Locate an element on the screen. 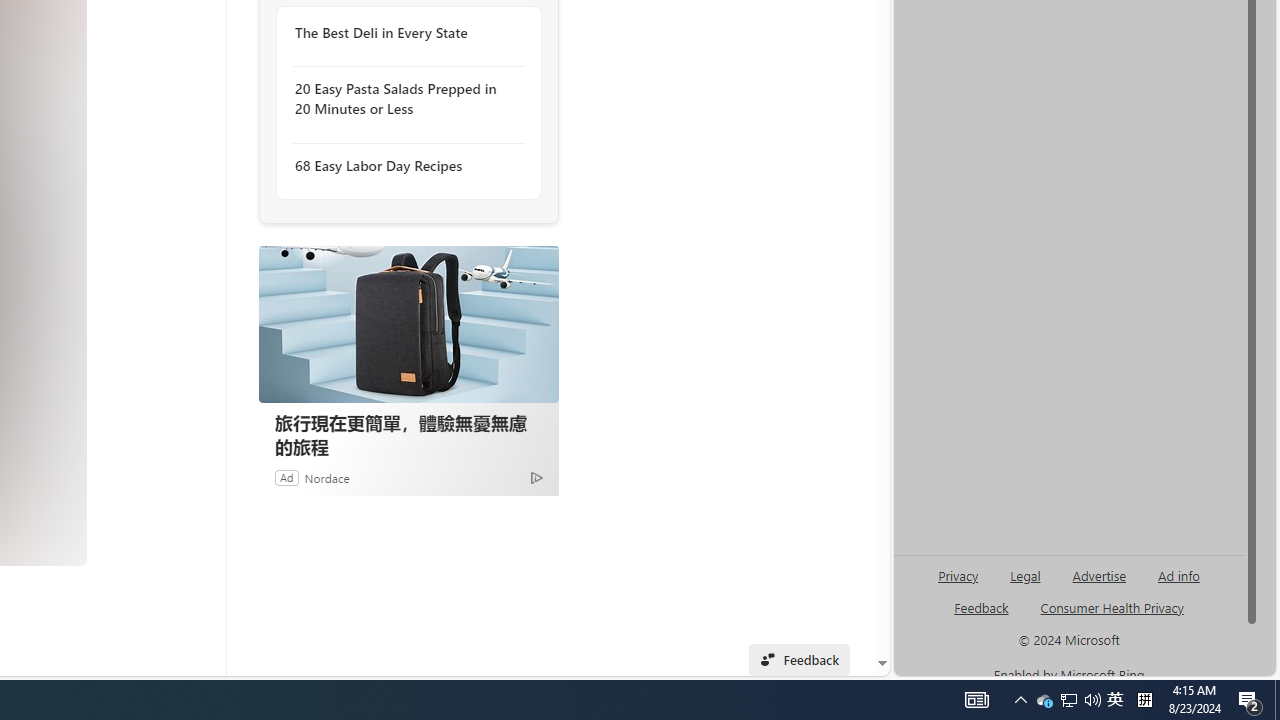 Image resolution: width=1280 pixels, height=720 pixels. 20 Easy Pasta Salads Prepped in 20 Minutes or Less is located at coordinates (404, 100).